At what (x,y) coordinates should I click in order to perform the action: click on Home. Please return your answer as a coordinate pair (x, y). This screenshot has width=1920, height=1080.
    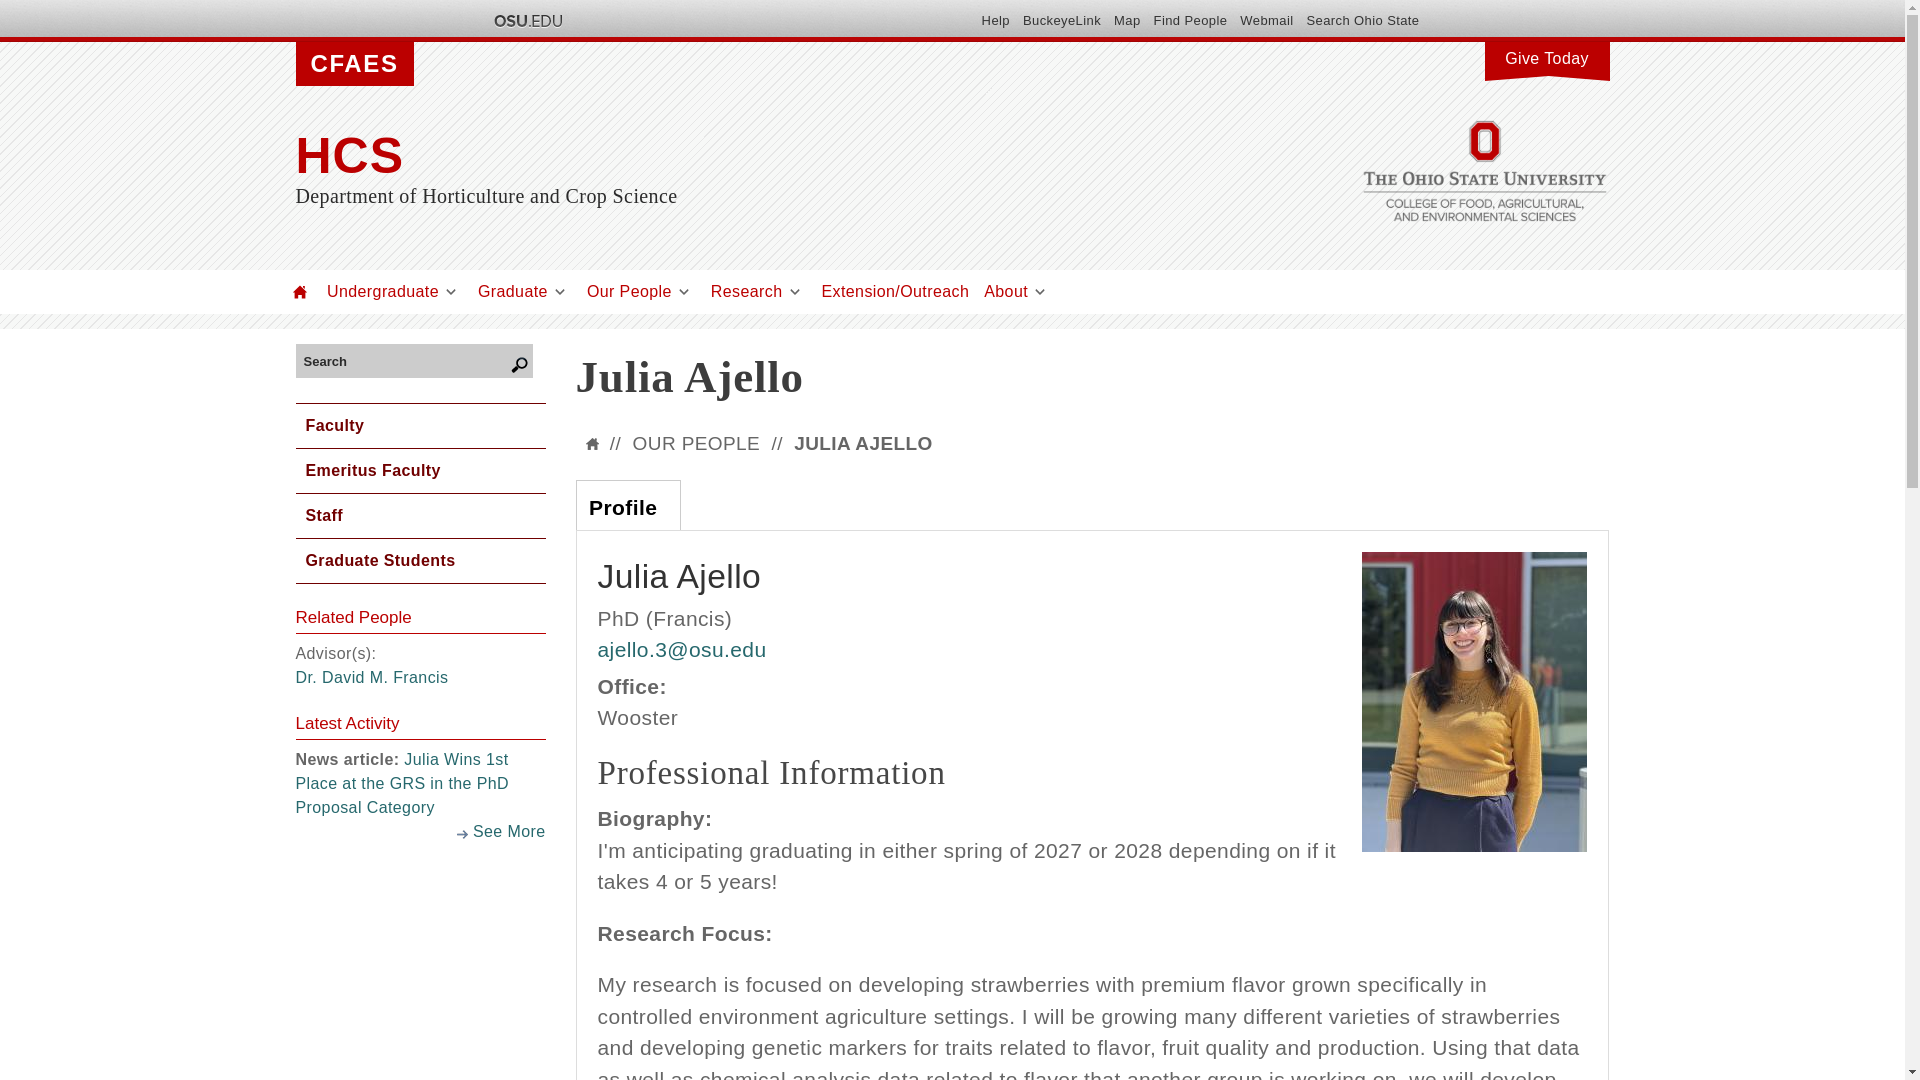
    Looking at the image, I should click on (755, 156).